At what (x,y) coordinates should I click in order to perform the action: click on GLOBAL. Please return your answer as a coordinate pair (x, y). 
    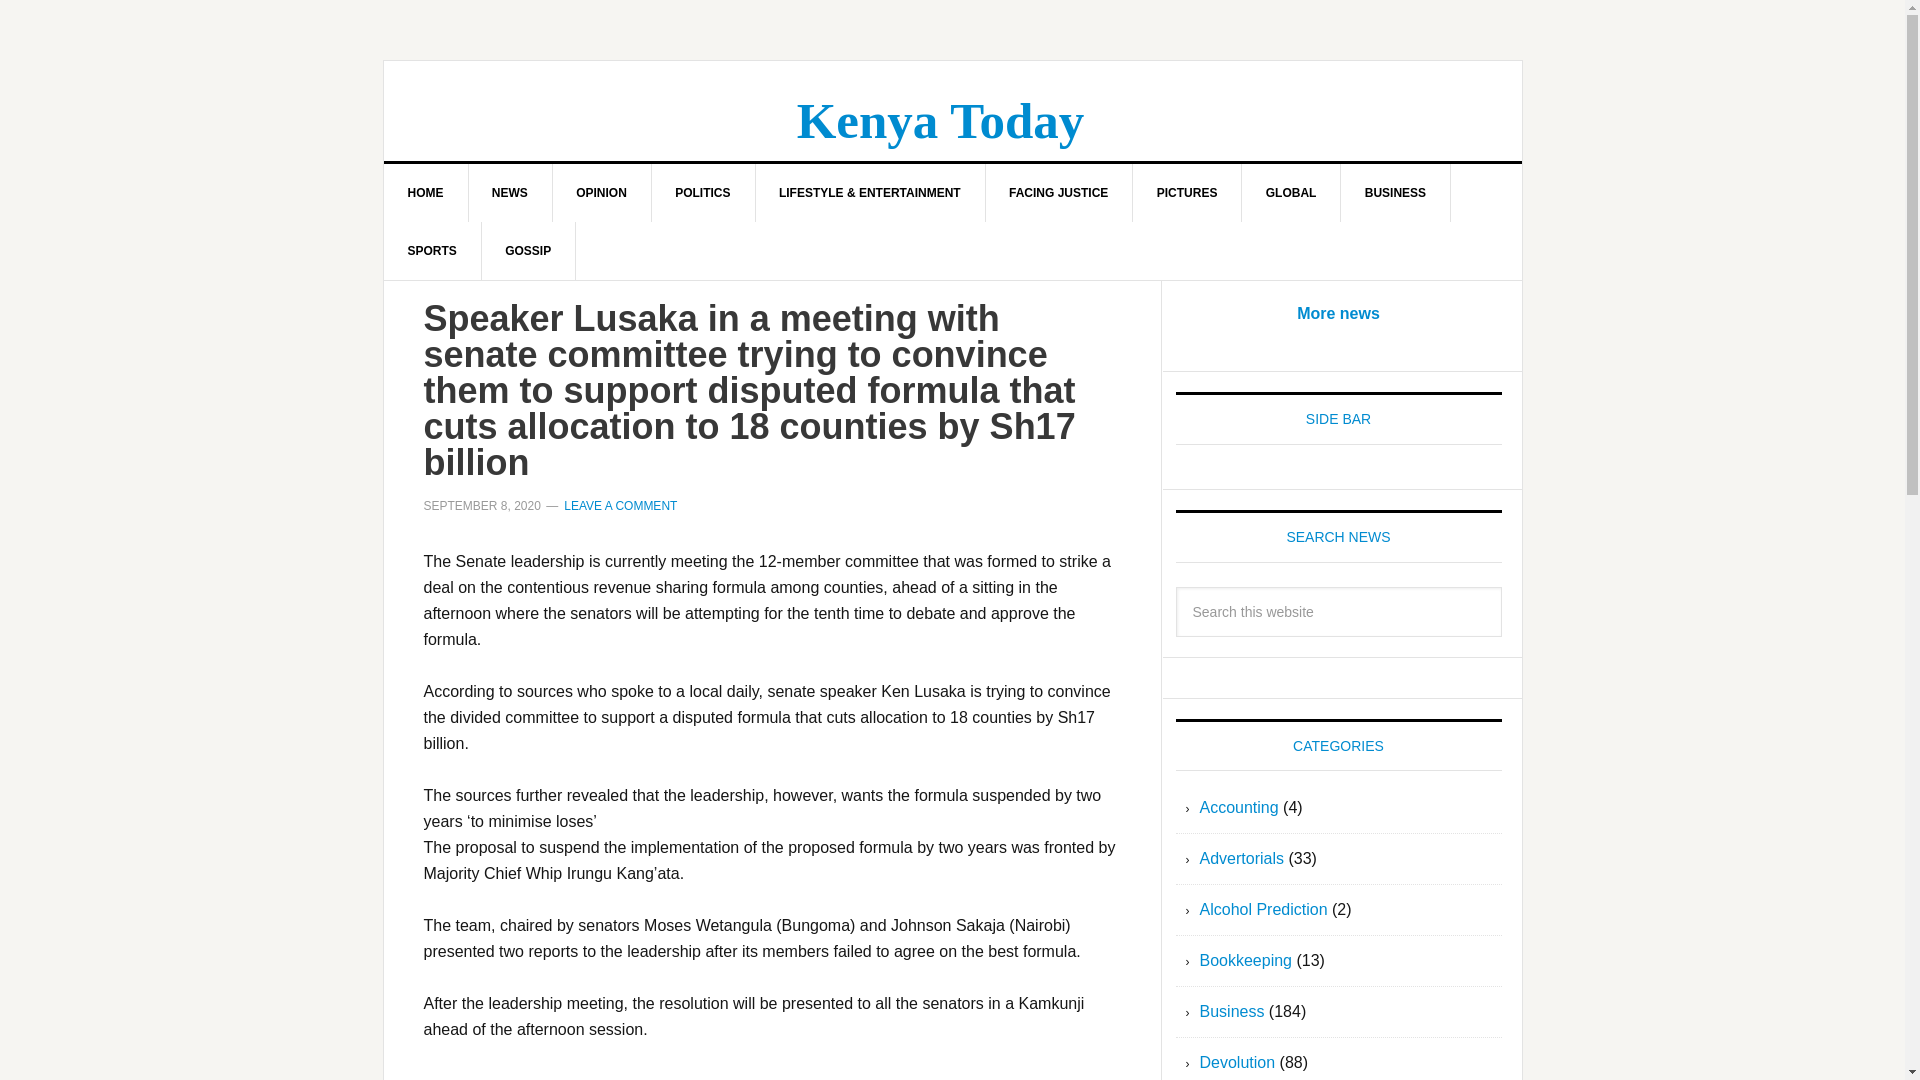
    Looking at the image, I should click on (1292, 193).